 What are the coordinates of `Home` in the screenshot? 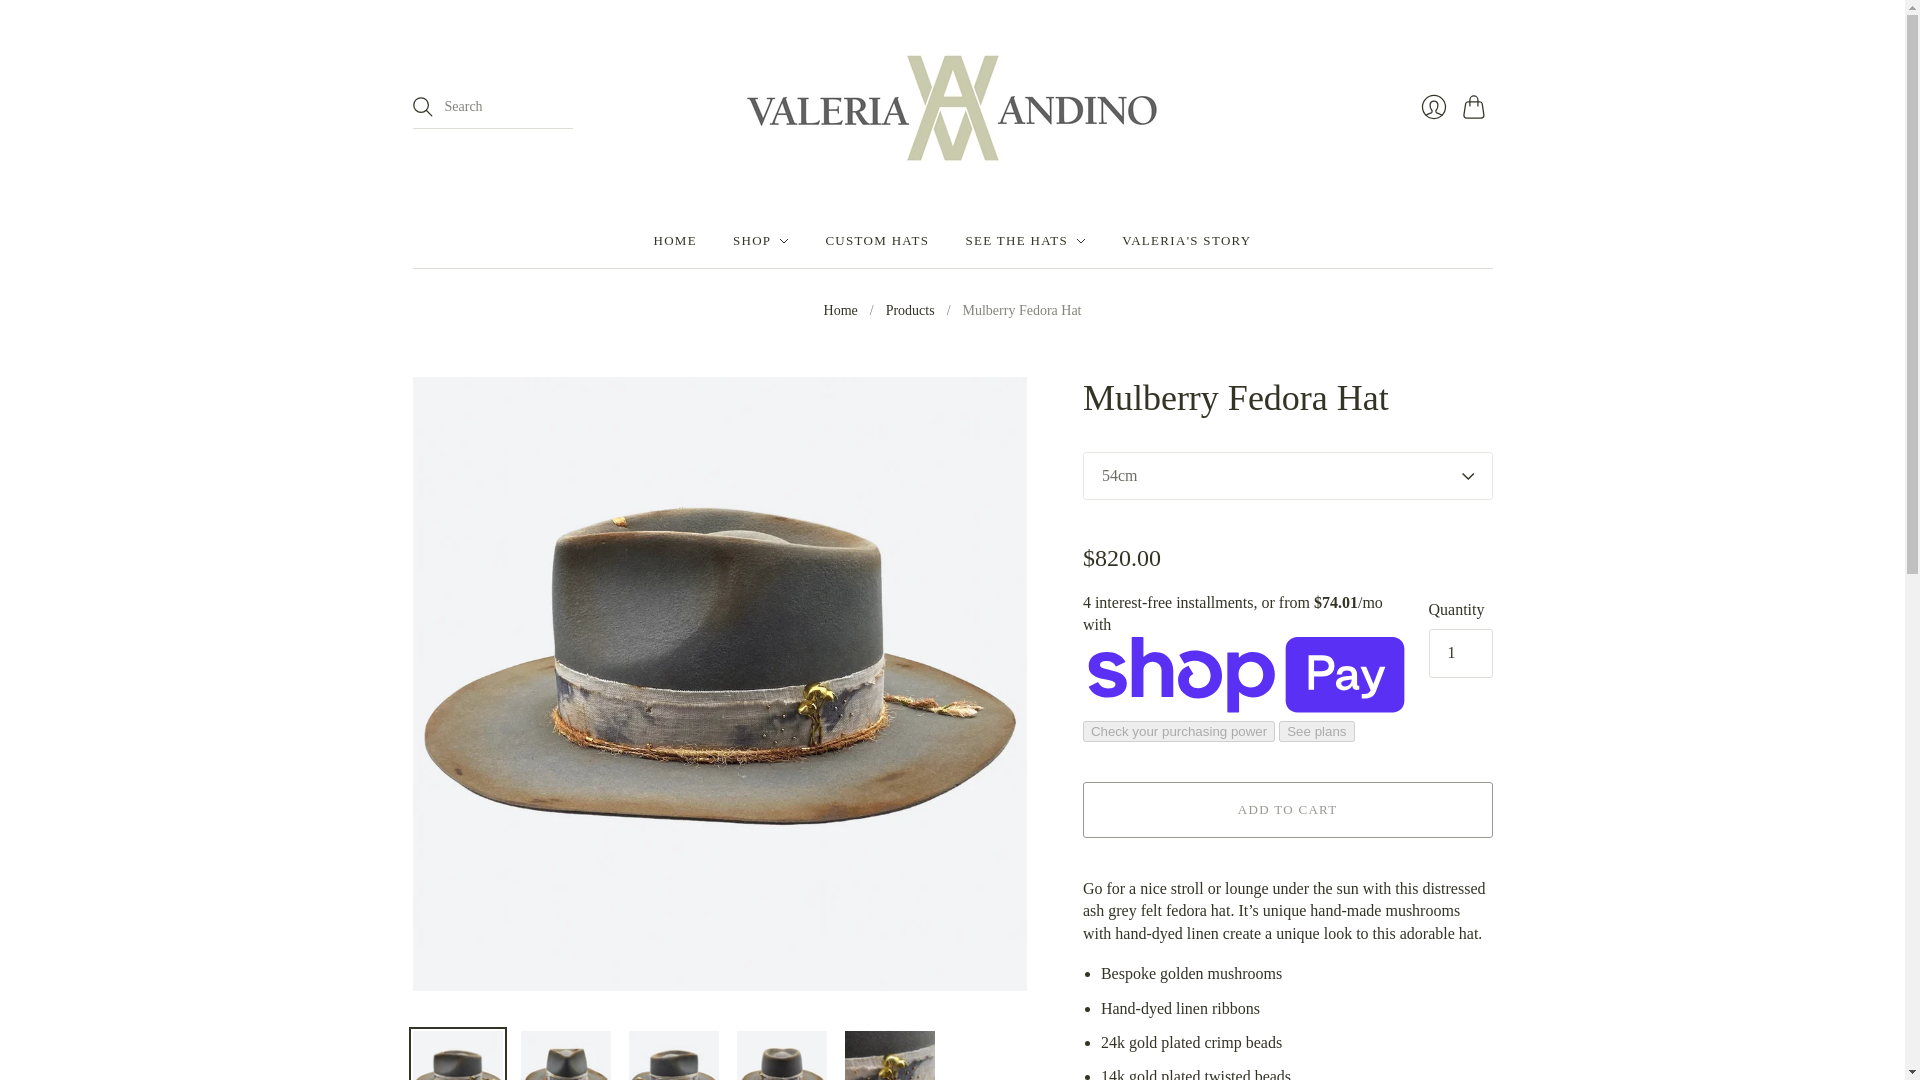 It's located at (840, 310).